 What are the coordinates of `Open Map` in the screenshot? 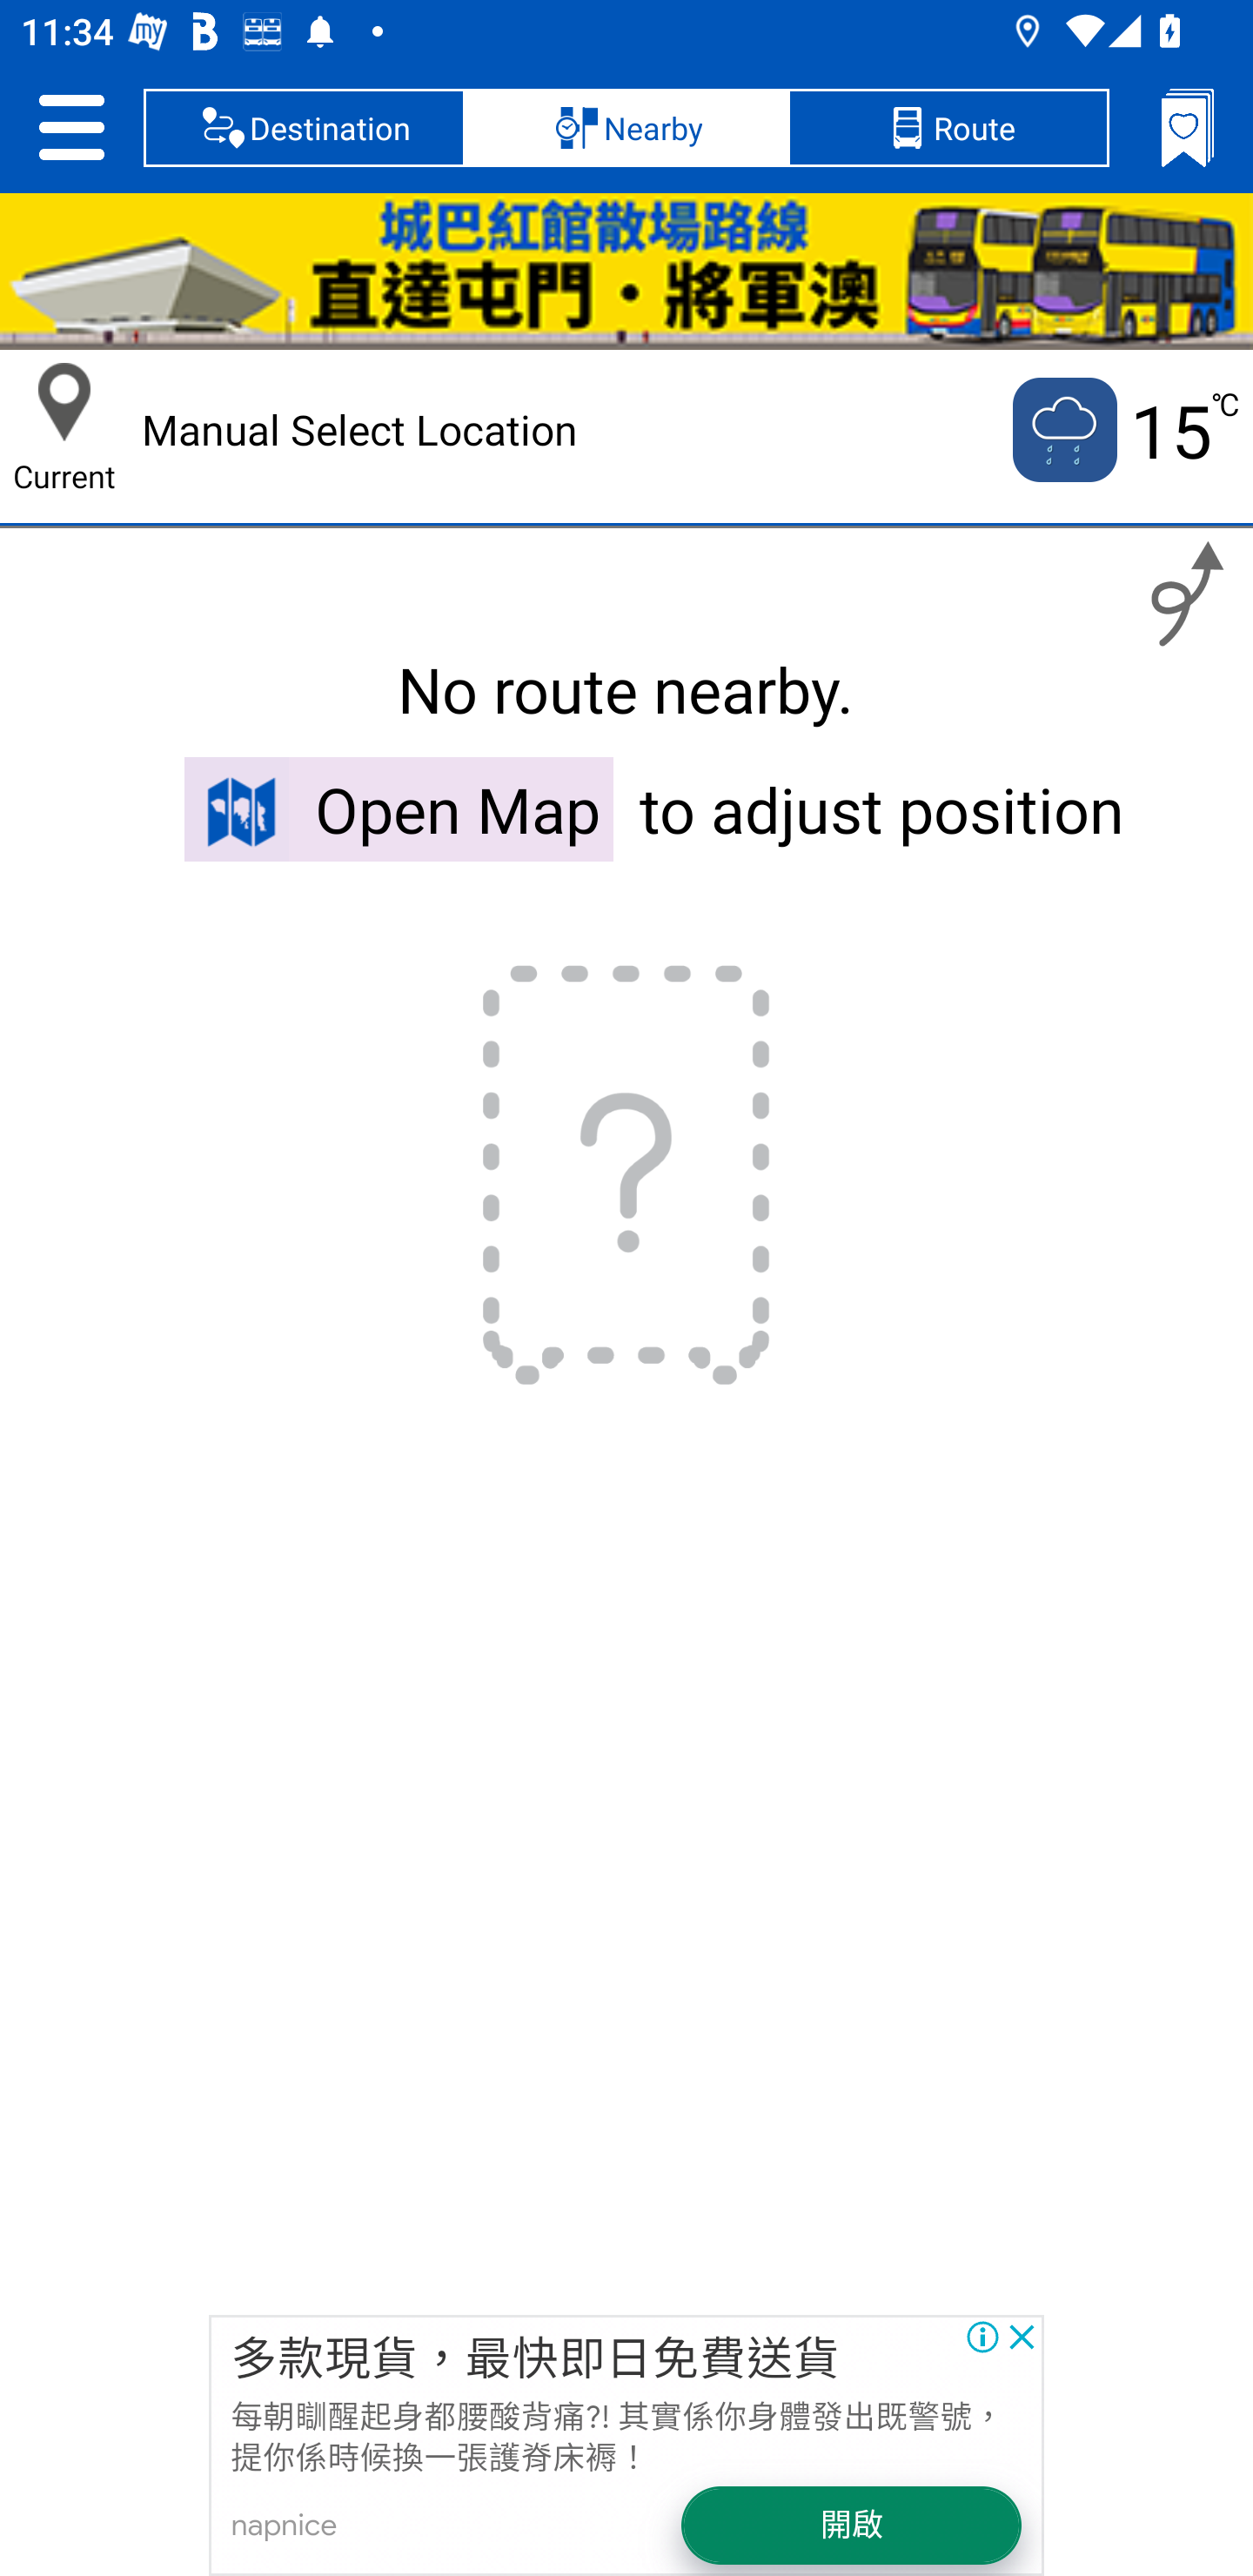 It's located at (399, 808).